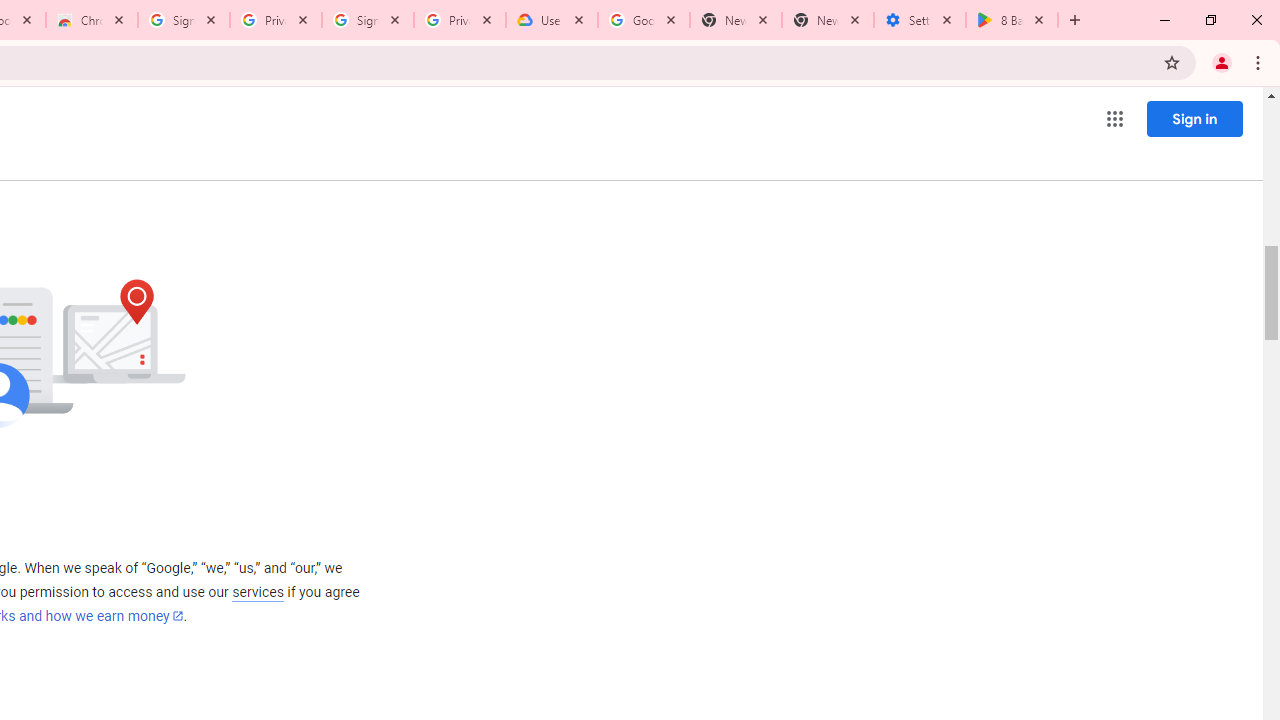  Describe the element at coordinates (920, 20) in the screenshot. I see `Settings - System` at that location.